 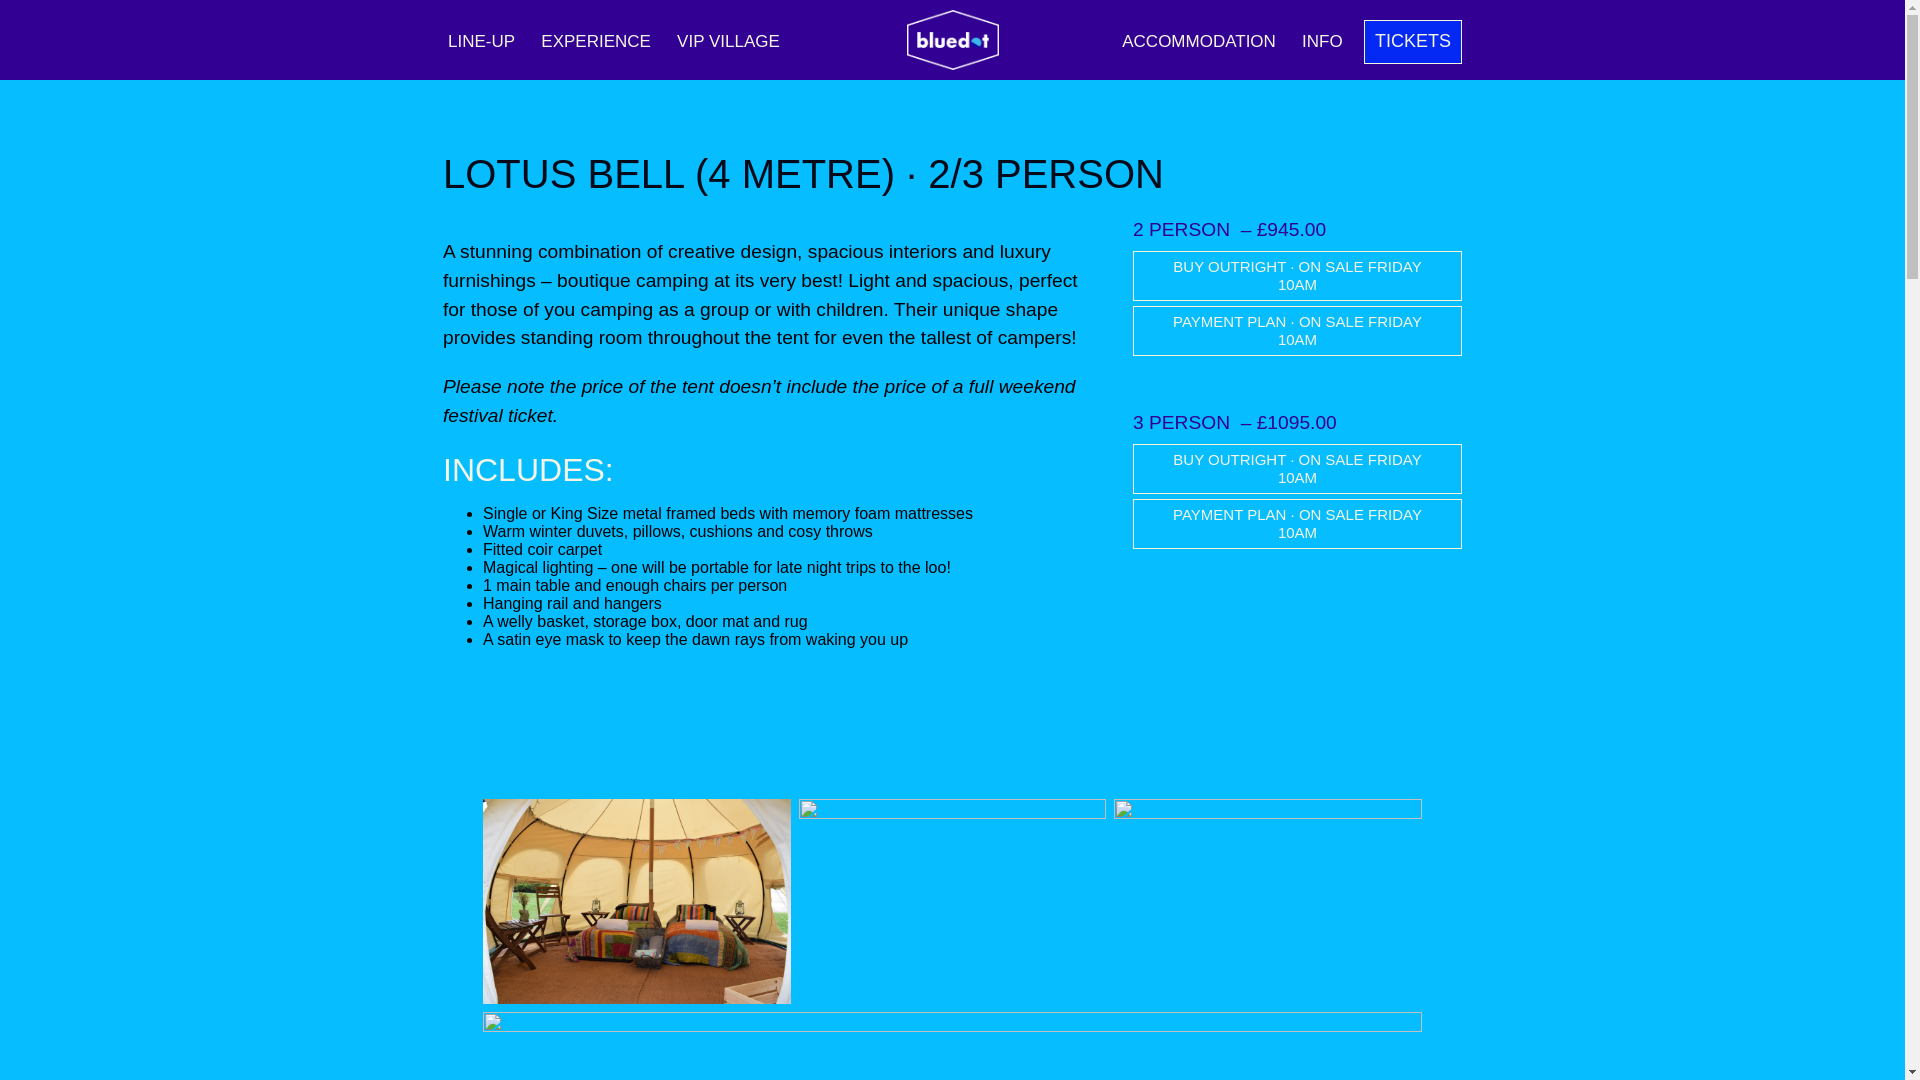 I want to click on TICKETS, so click(x=1412, y=42).